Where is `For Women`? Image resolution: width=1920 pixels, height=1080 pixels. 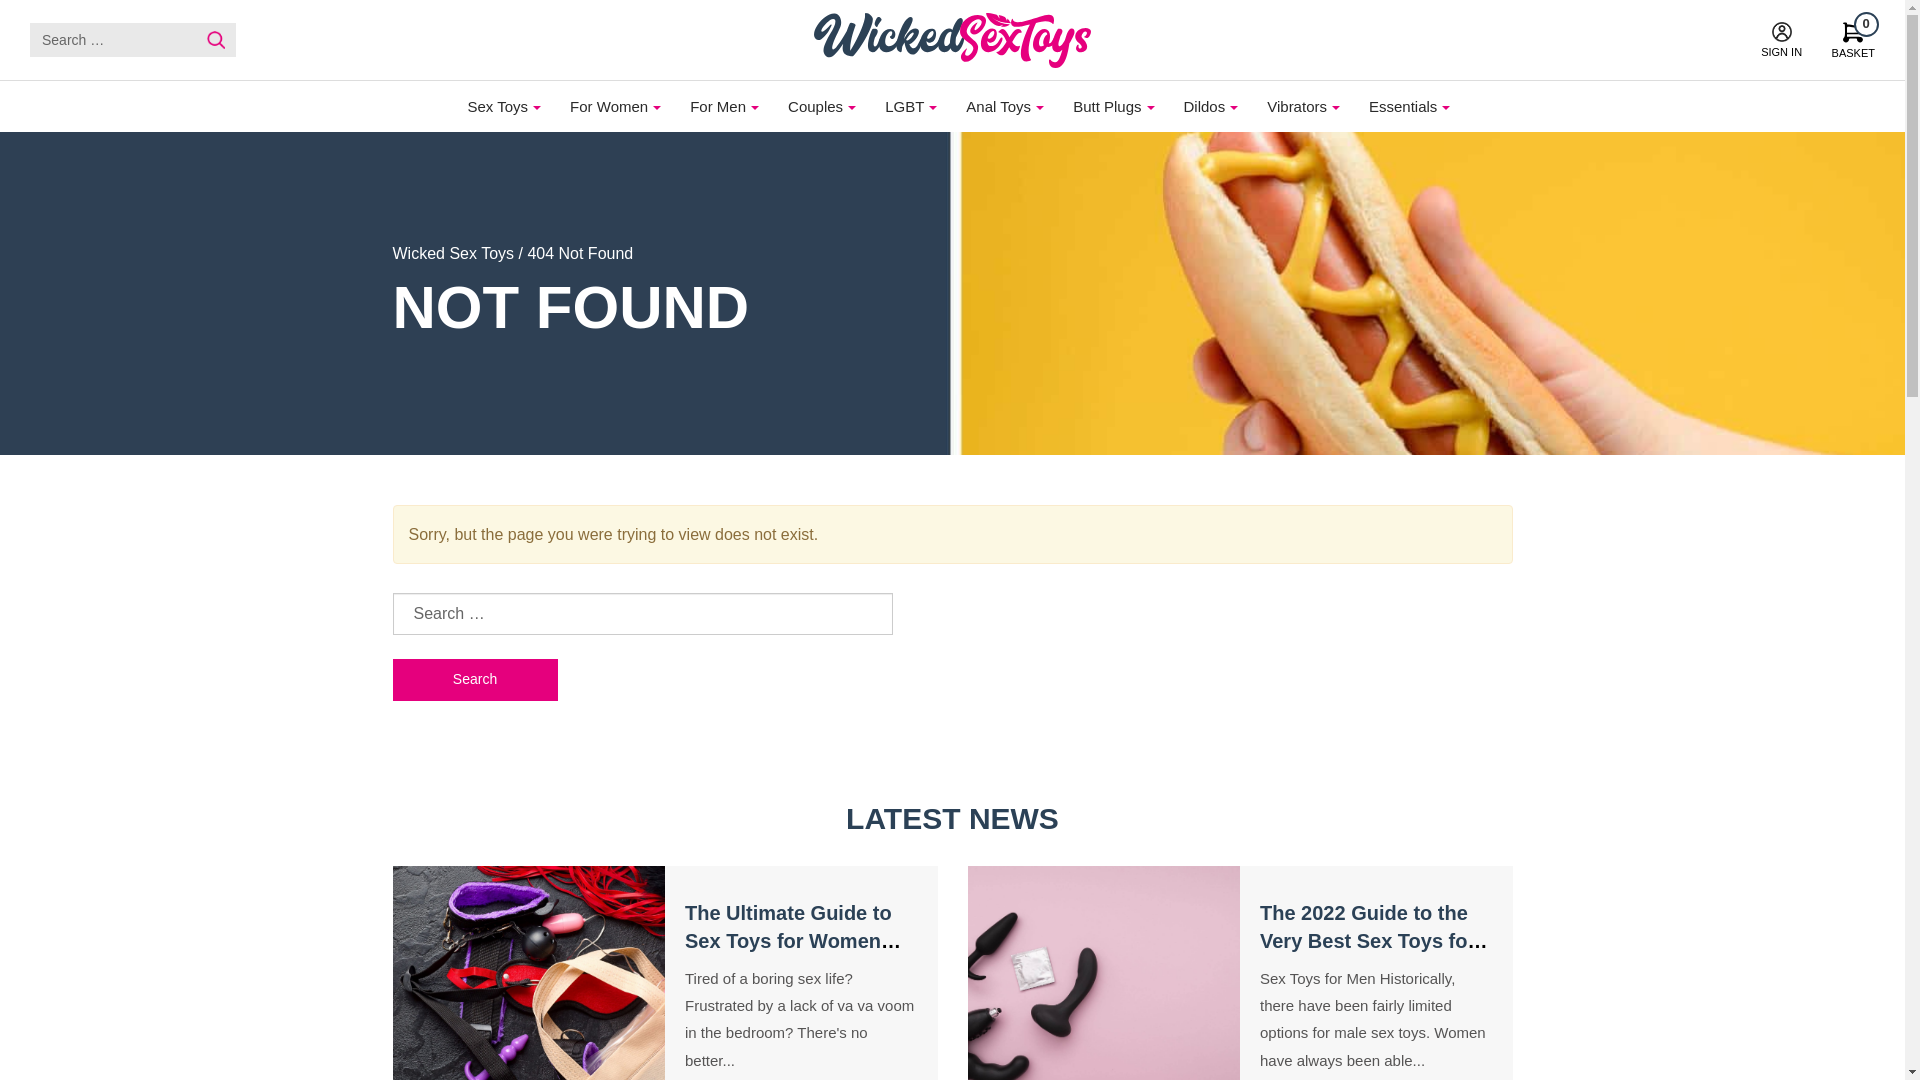
For Women is located at coordinates (608, 106).